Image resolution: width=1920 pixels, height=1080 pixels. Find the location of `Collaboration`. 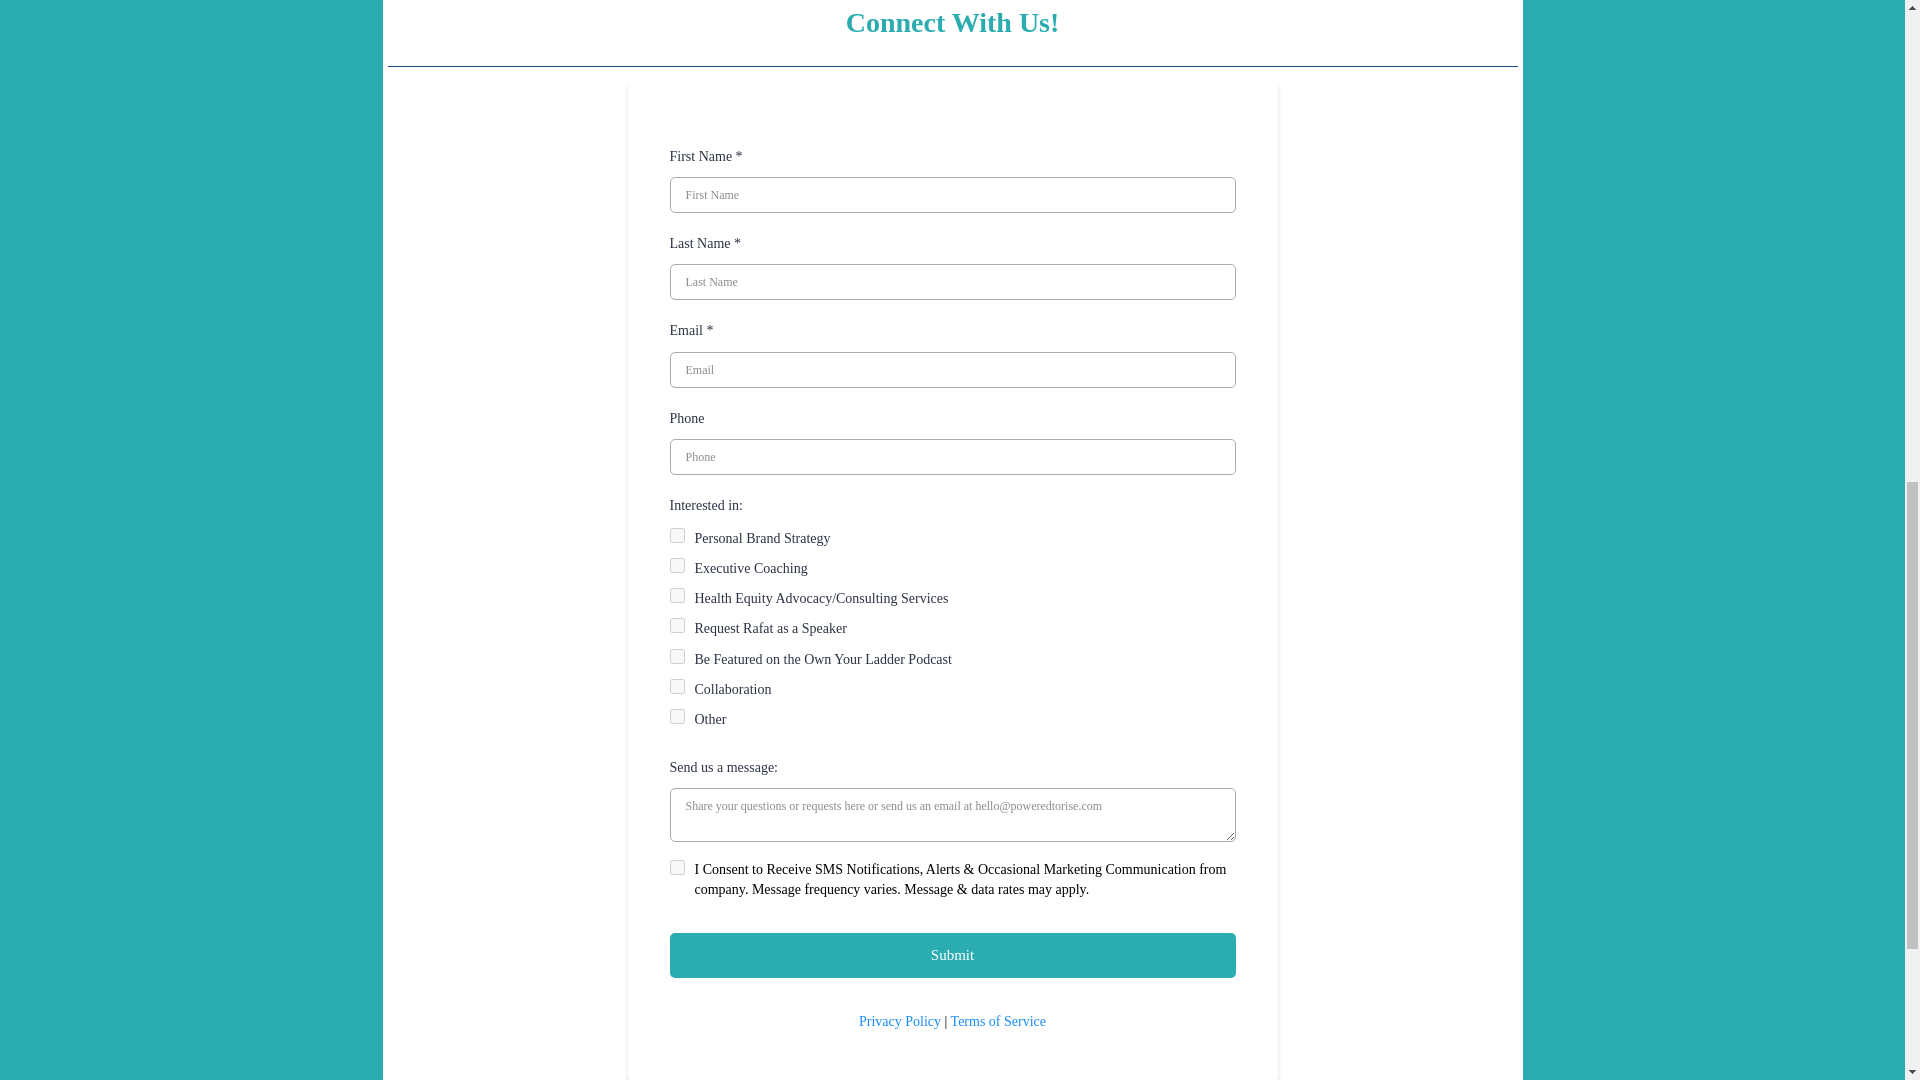

Collaboration is located at coordinates (678, 686).